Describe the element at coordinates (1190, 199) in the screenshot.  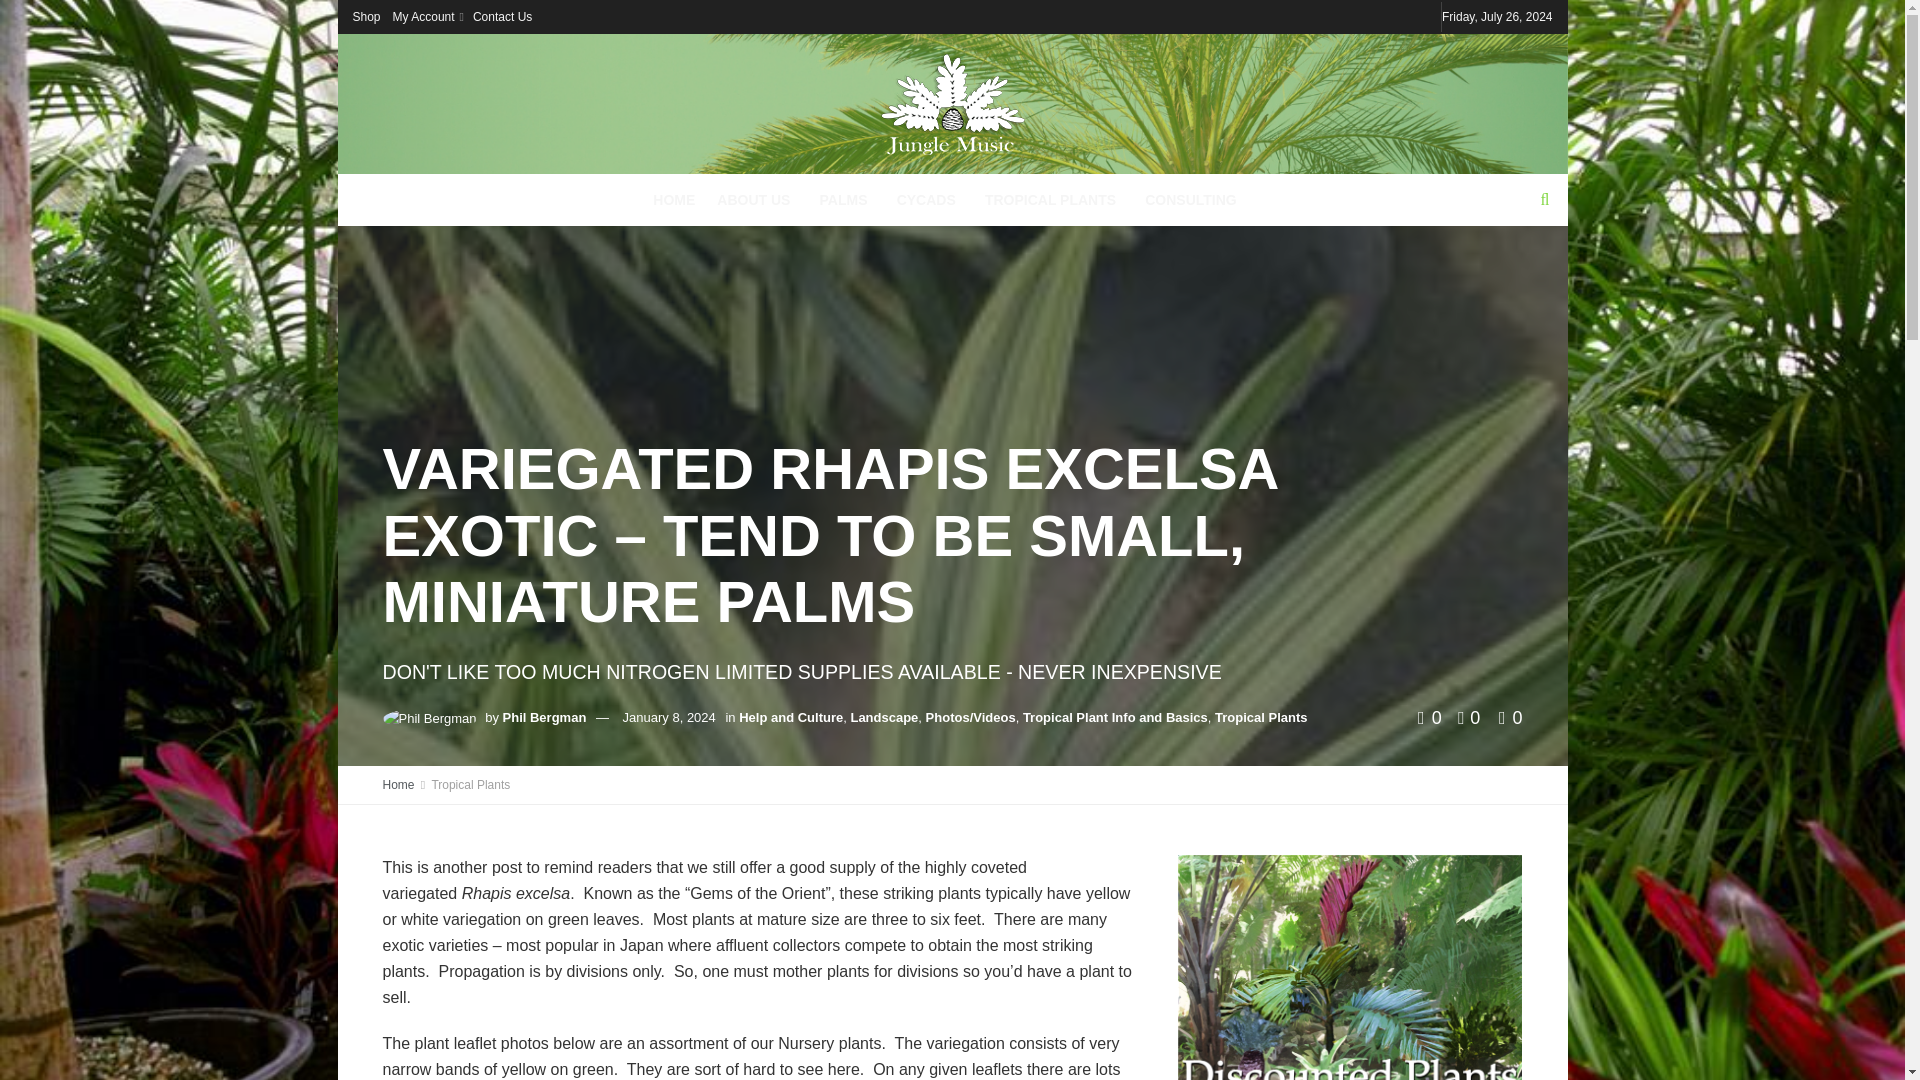
I see `CONSULTING` at that location.